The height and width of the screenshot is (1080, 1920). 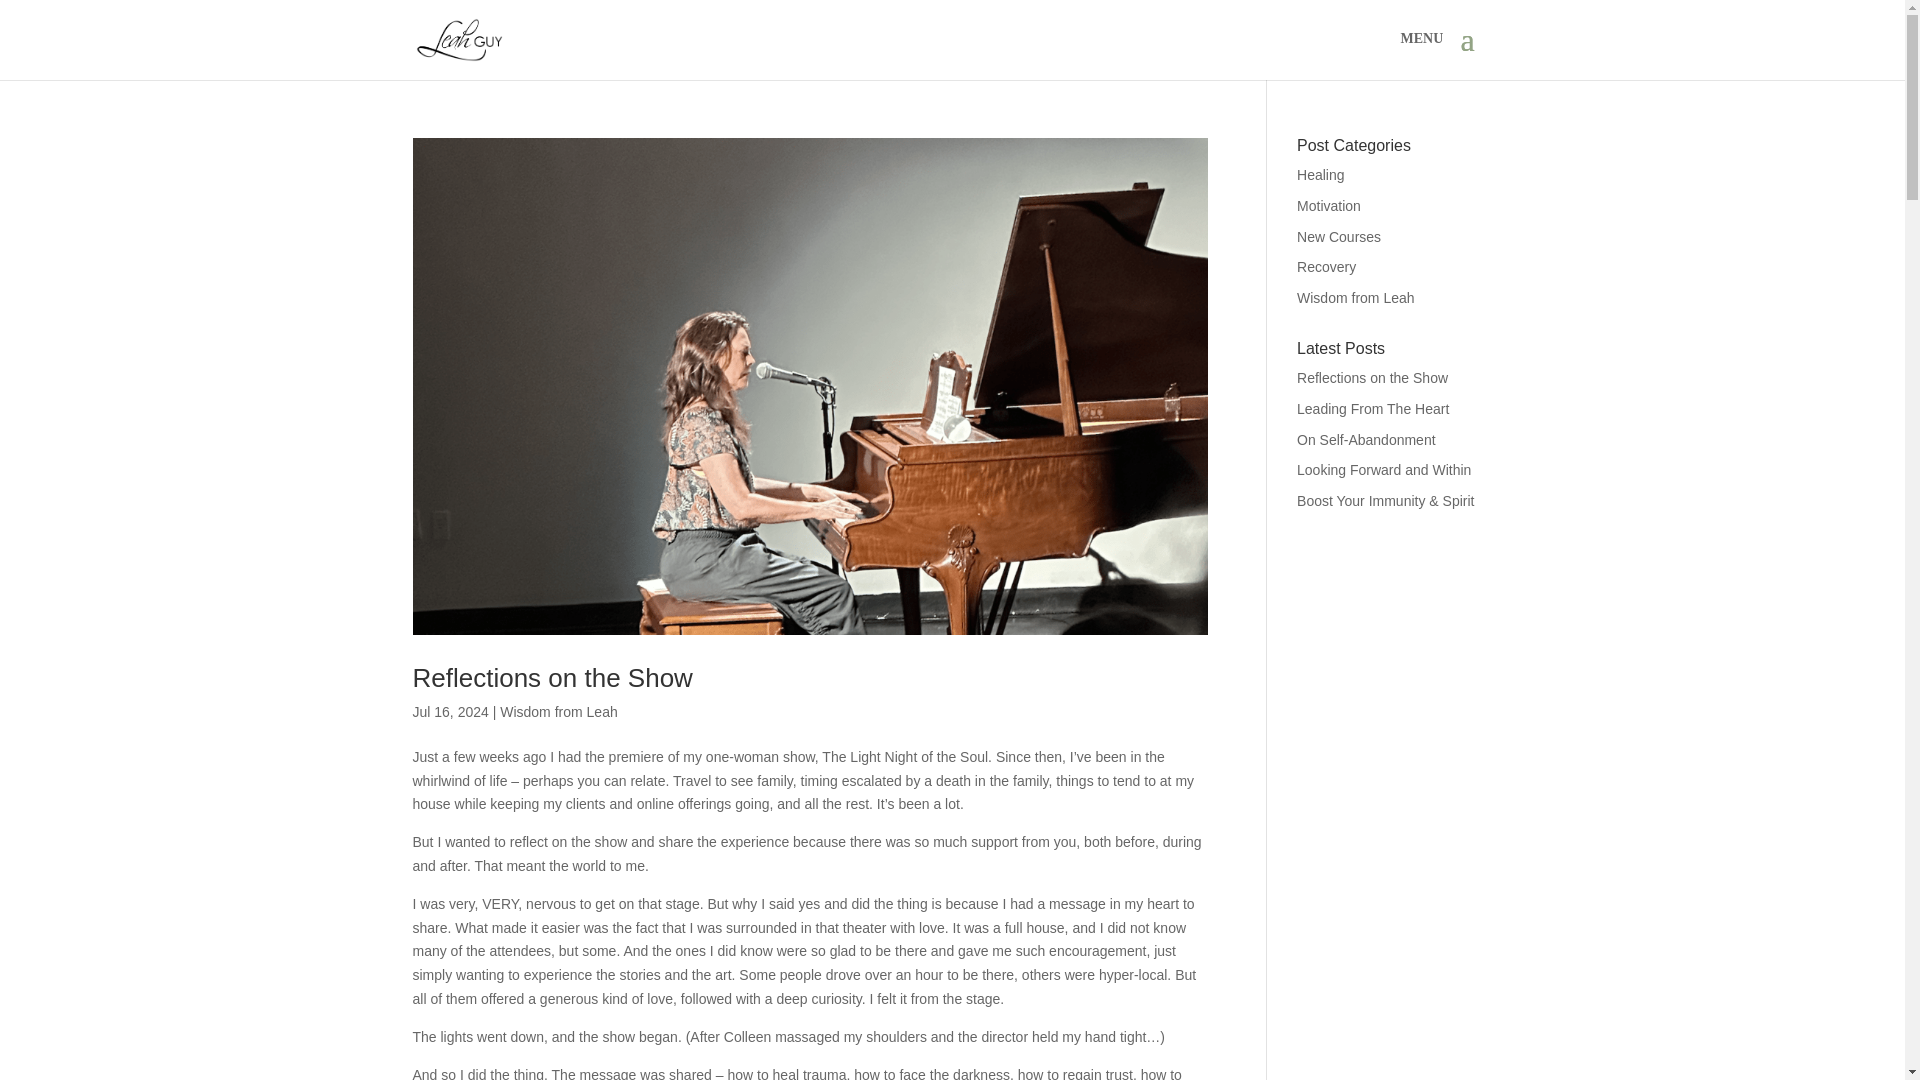 I want to click on Healing, so click(x=1320, y=174).